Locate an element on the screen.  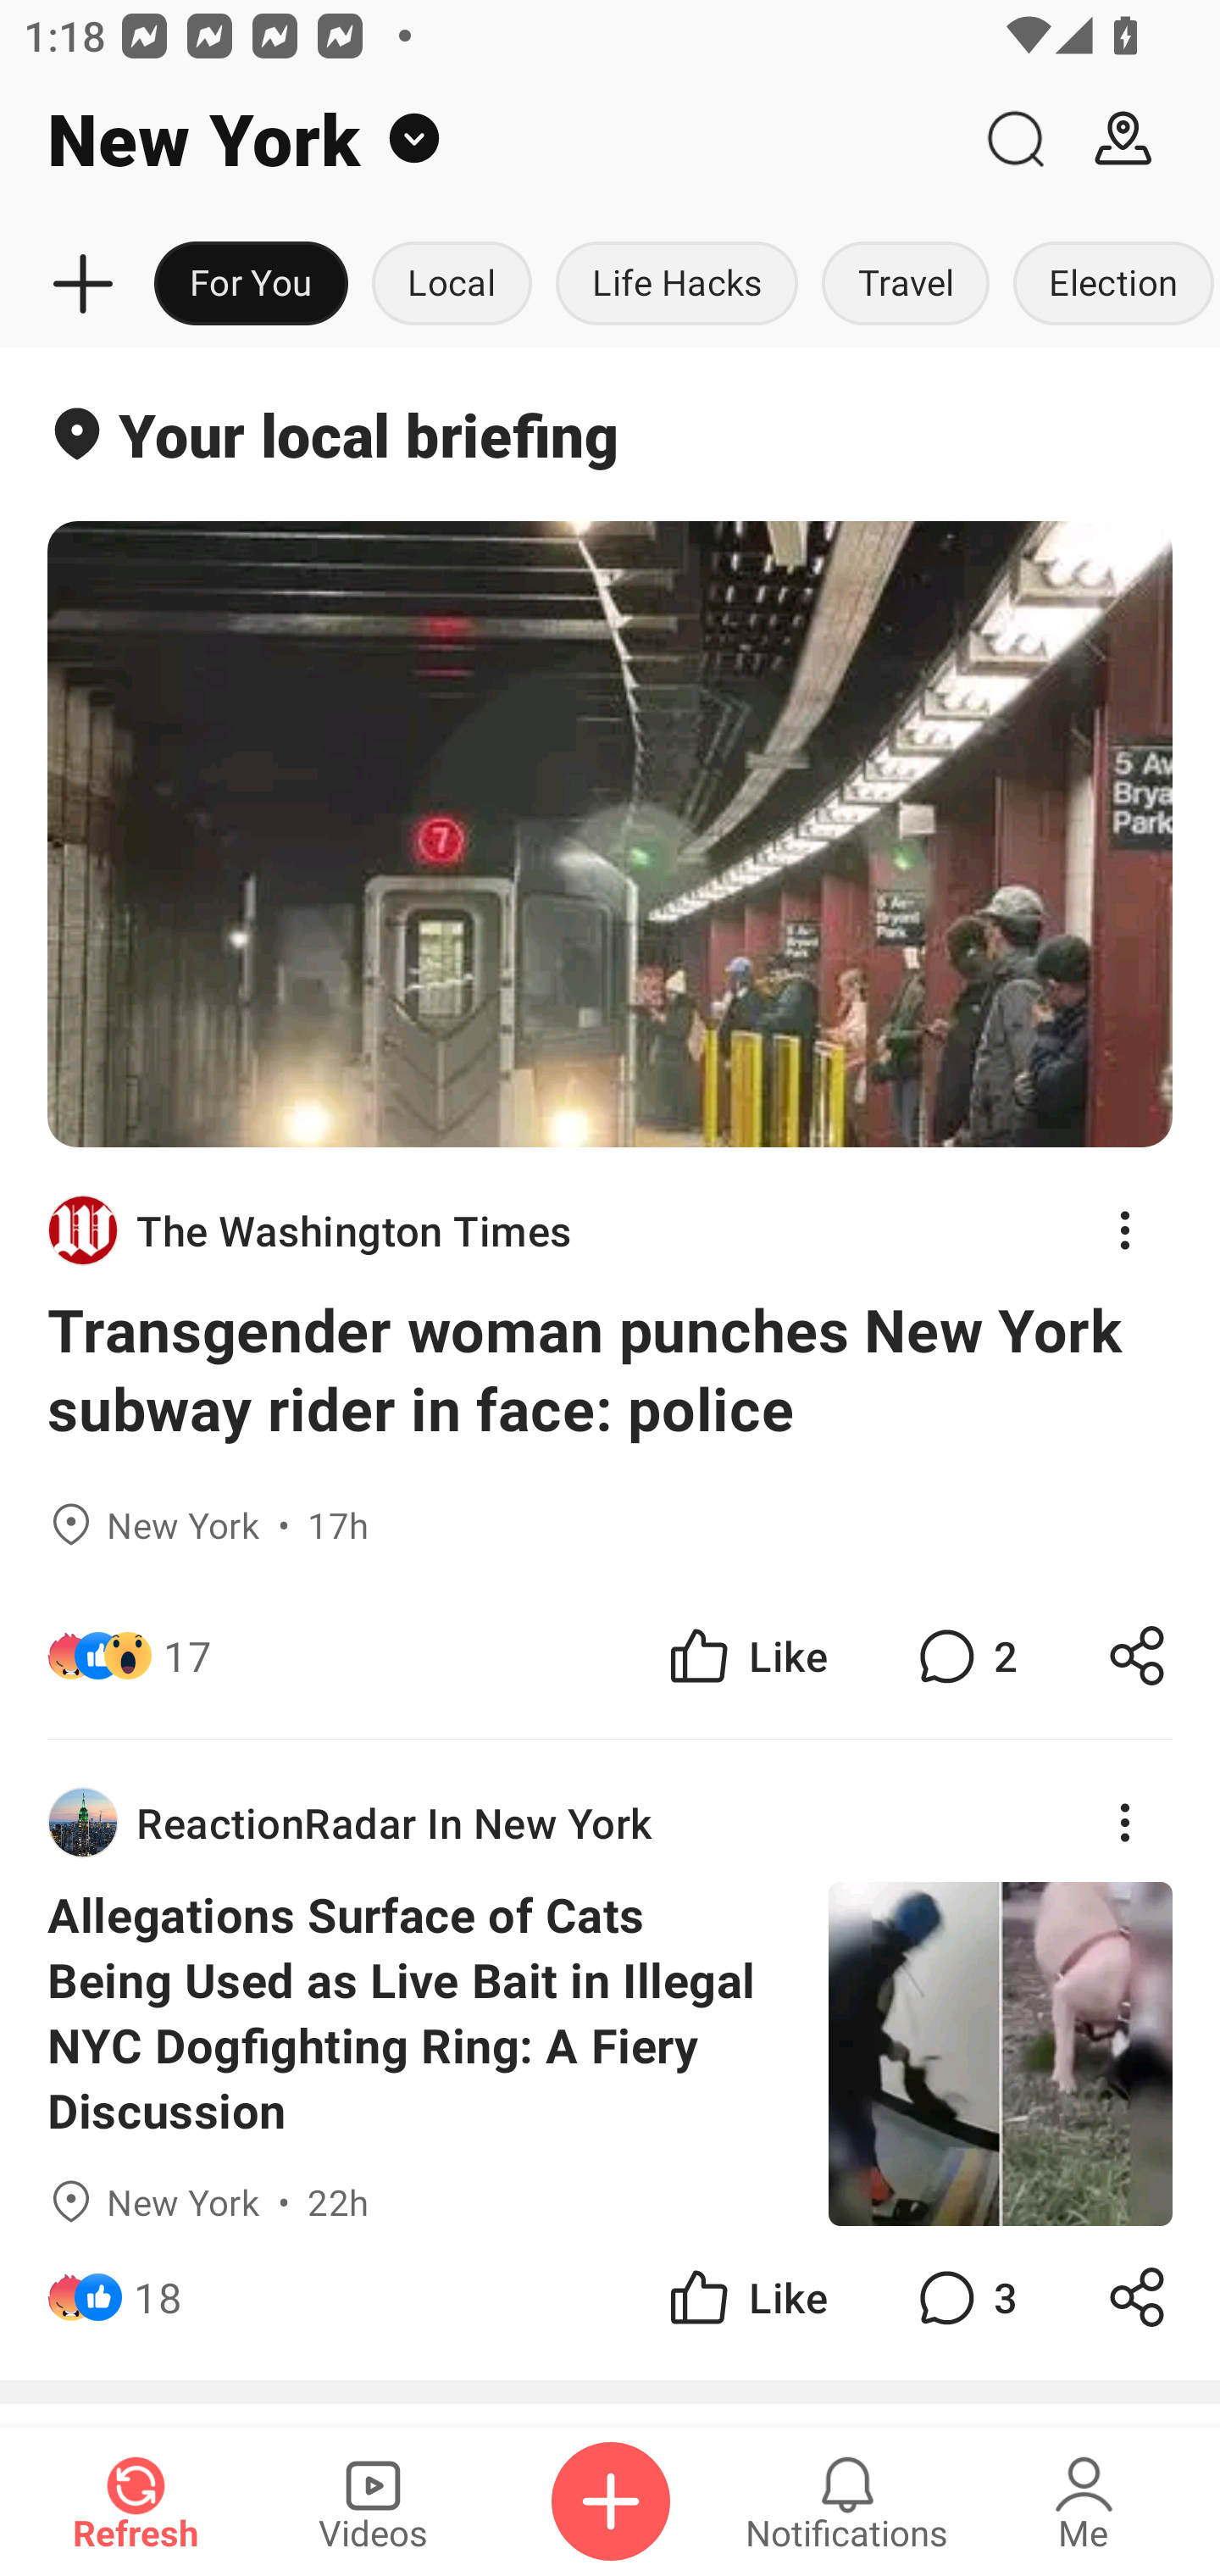
Videos is located at coordinates (373, 2501).